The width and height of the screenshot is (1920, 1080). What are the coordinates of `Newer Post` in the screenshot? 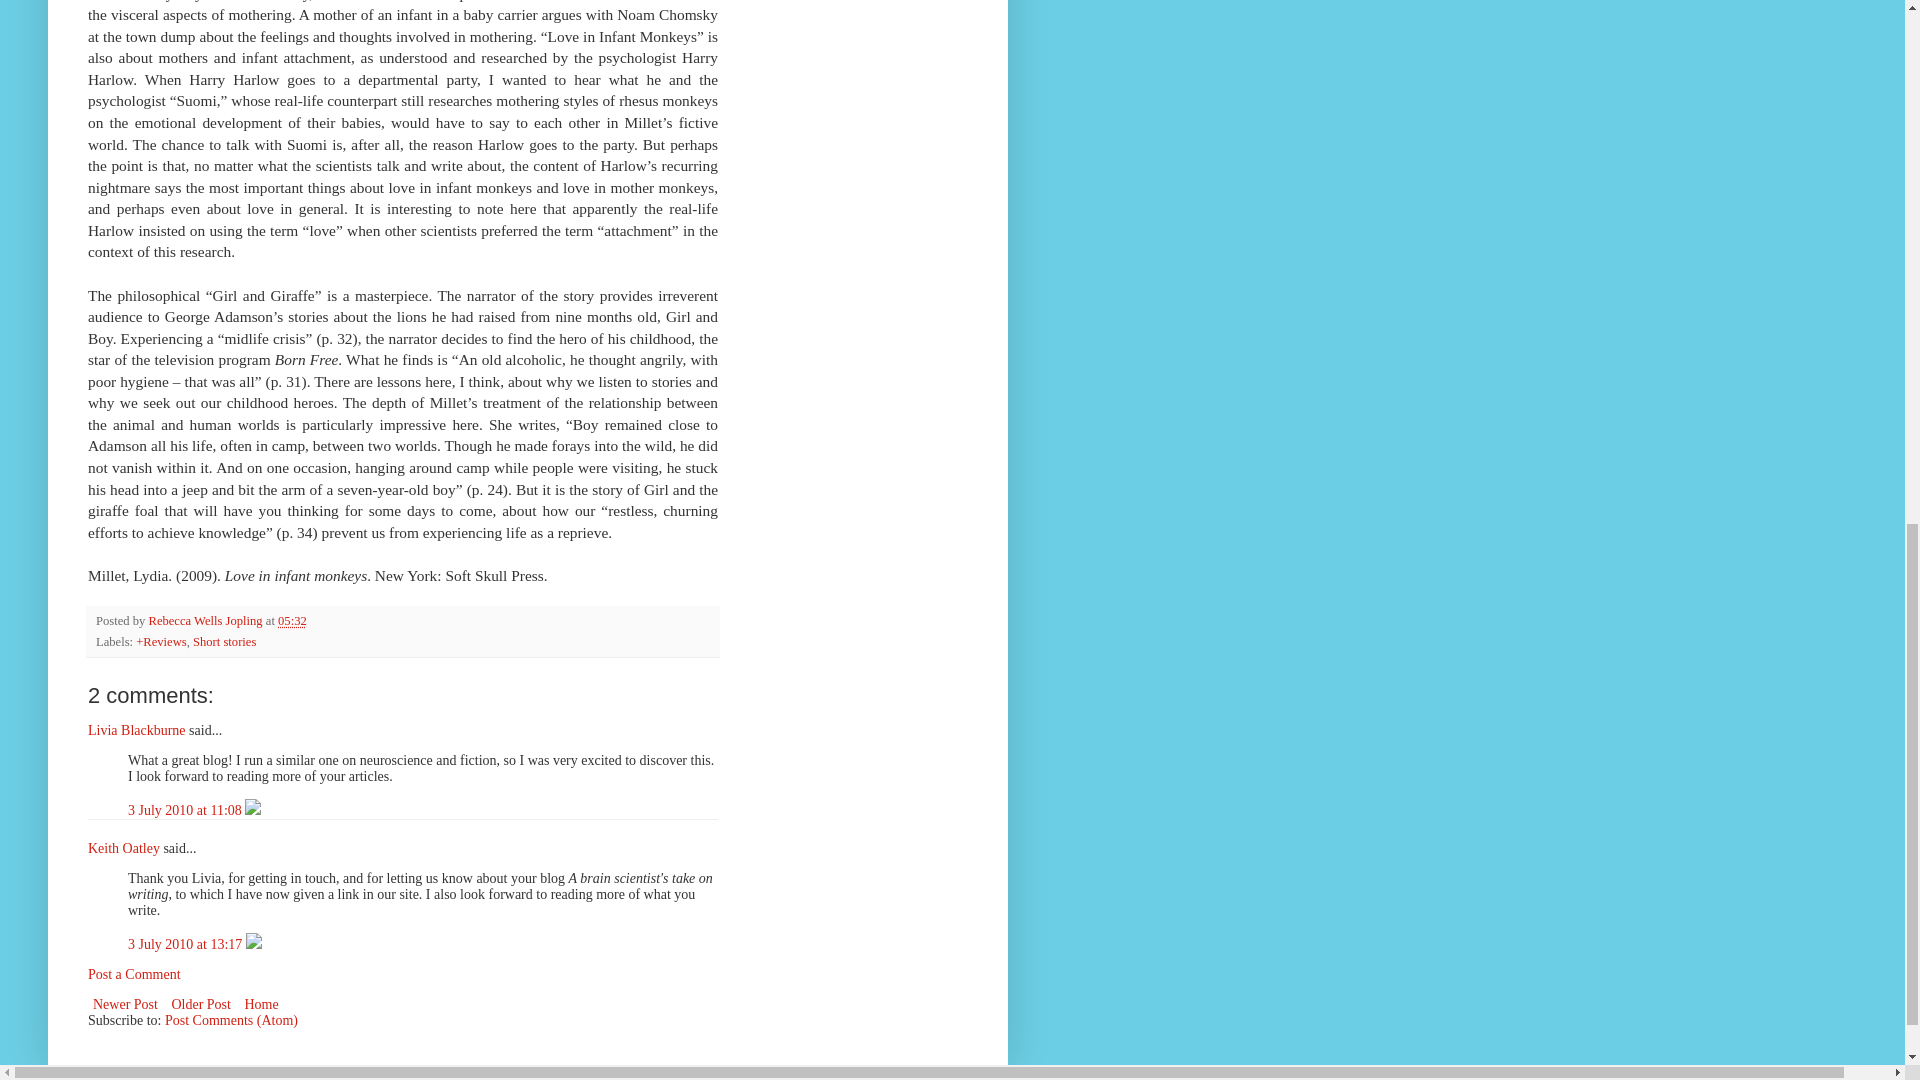 It's located at (126, 1004).